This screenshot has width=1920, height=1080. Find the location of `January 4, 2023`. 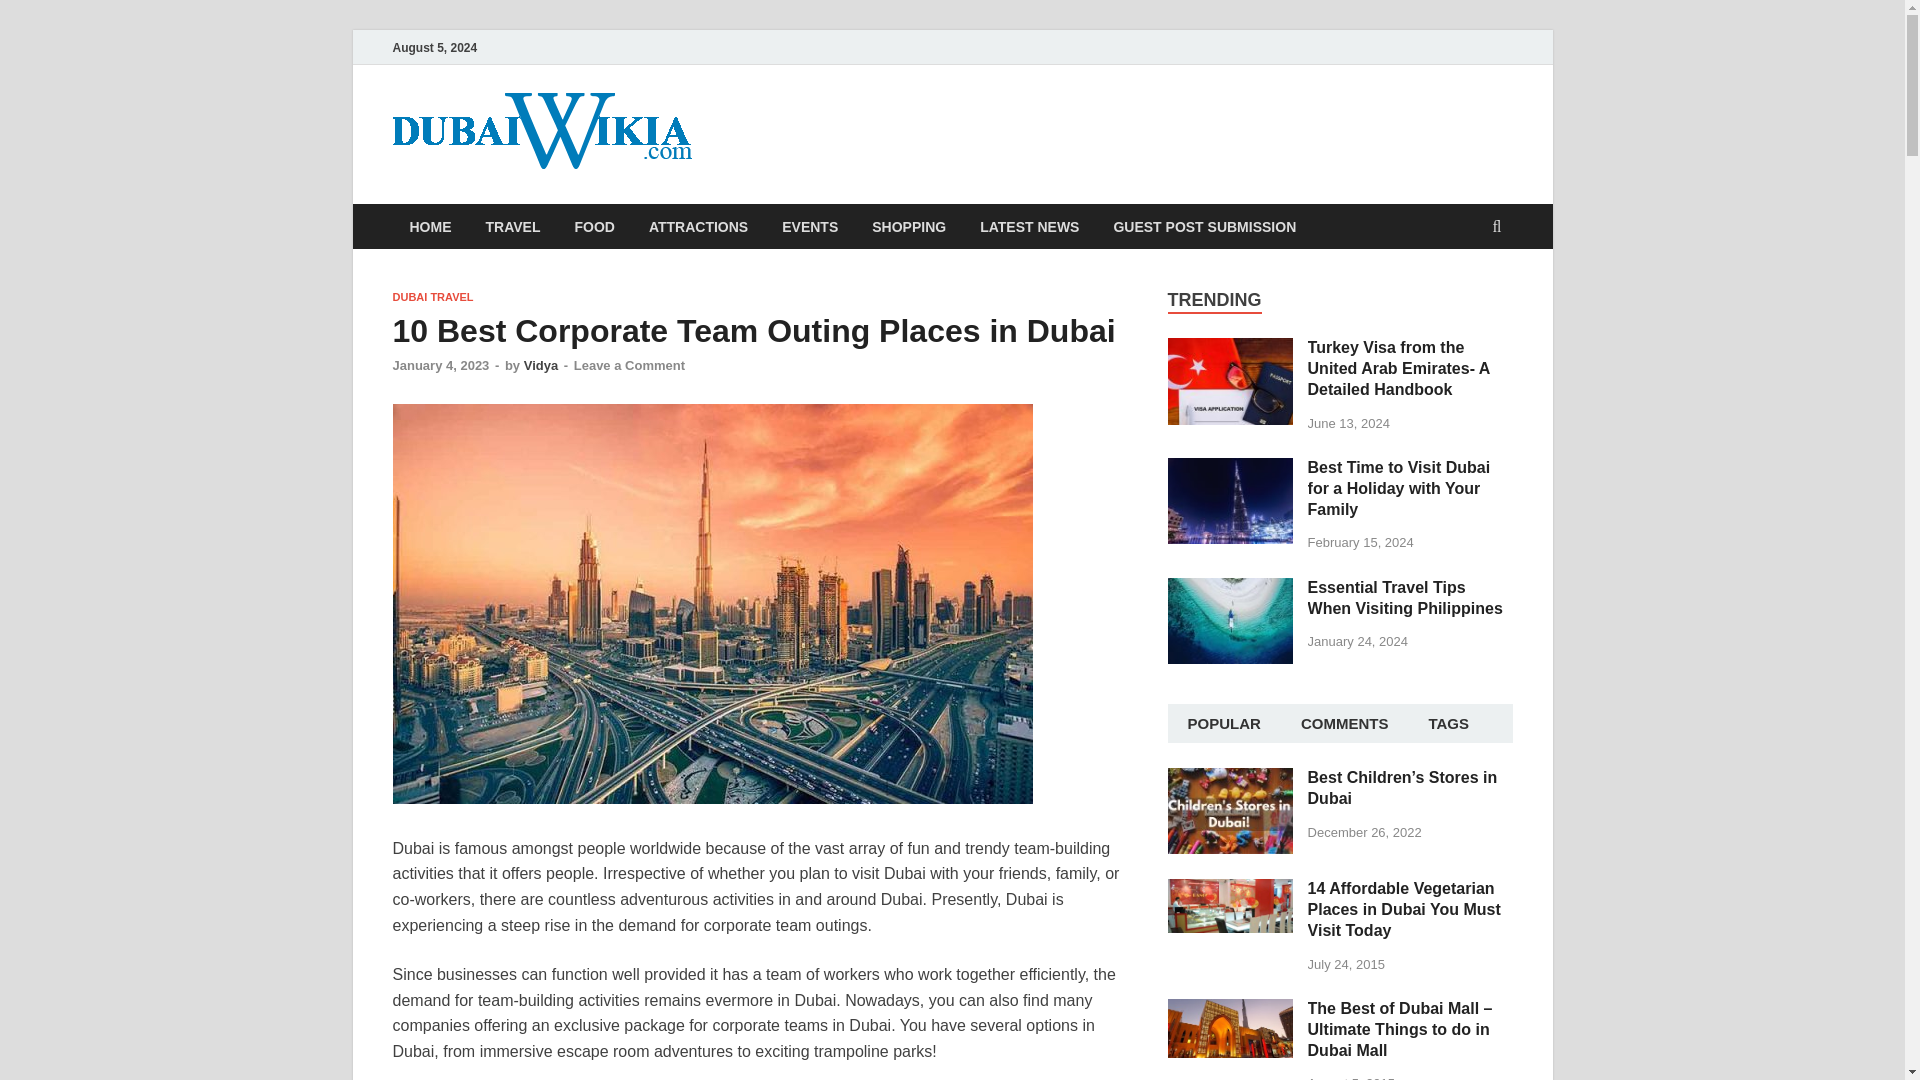

January 4, 2023 is located at coordinates (440, 364).